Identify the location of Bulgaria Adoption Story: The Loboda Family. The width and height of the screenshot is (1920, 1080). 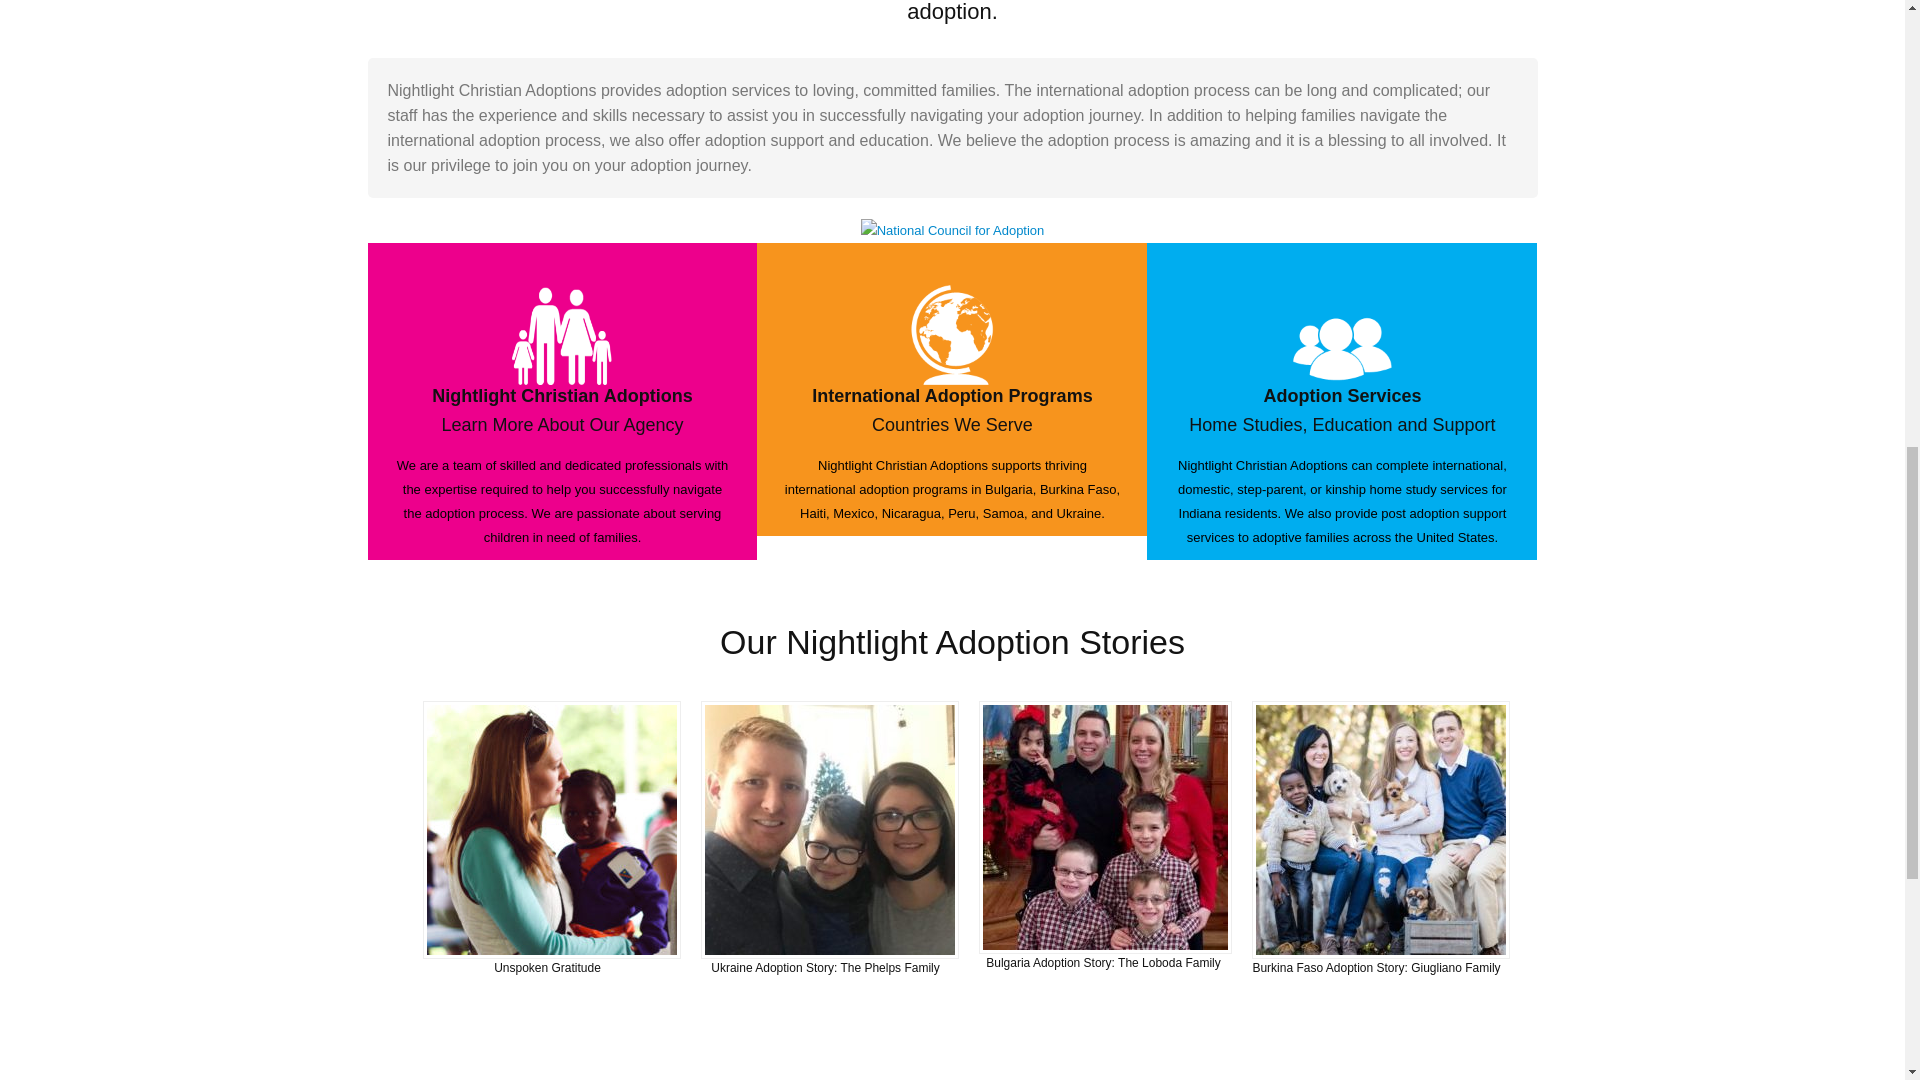
(1104, 962).